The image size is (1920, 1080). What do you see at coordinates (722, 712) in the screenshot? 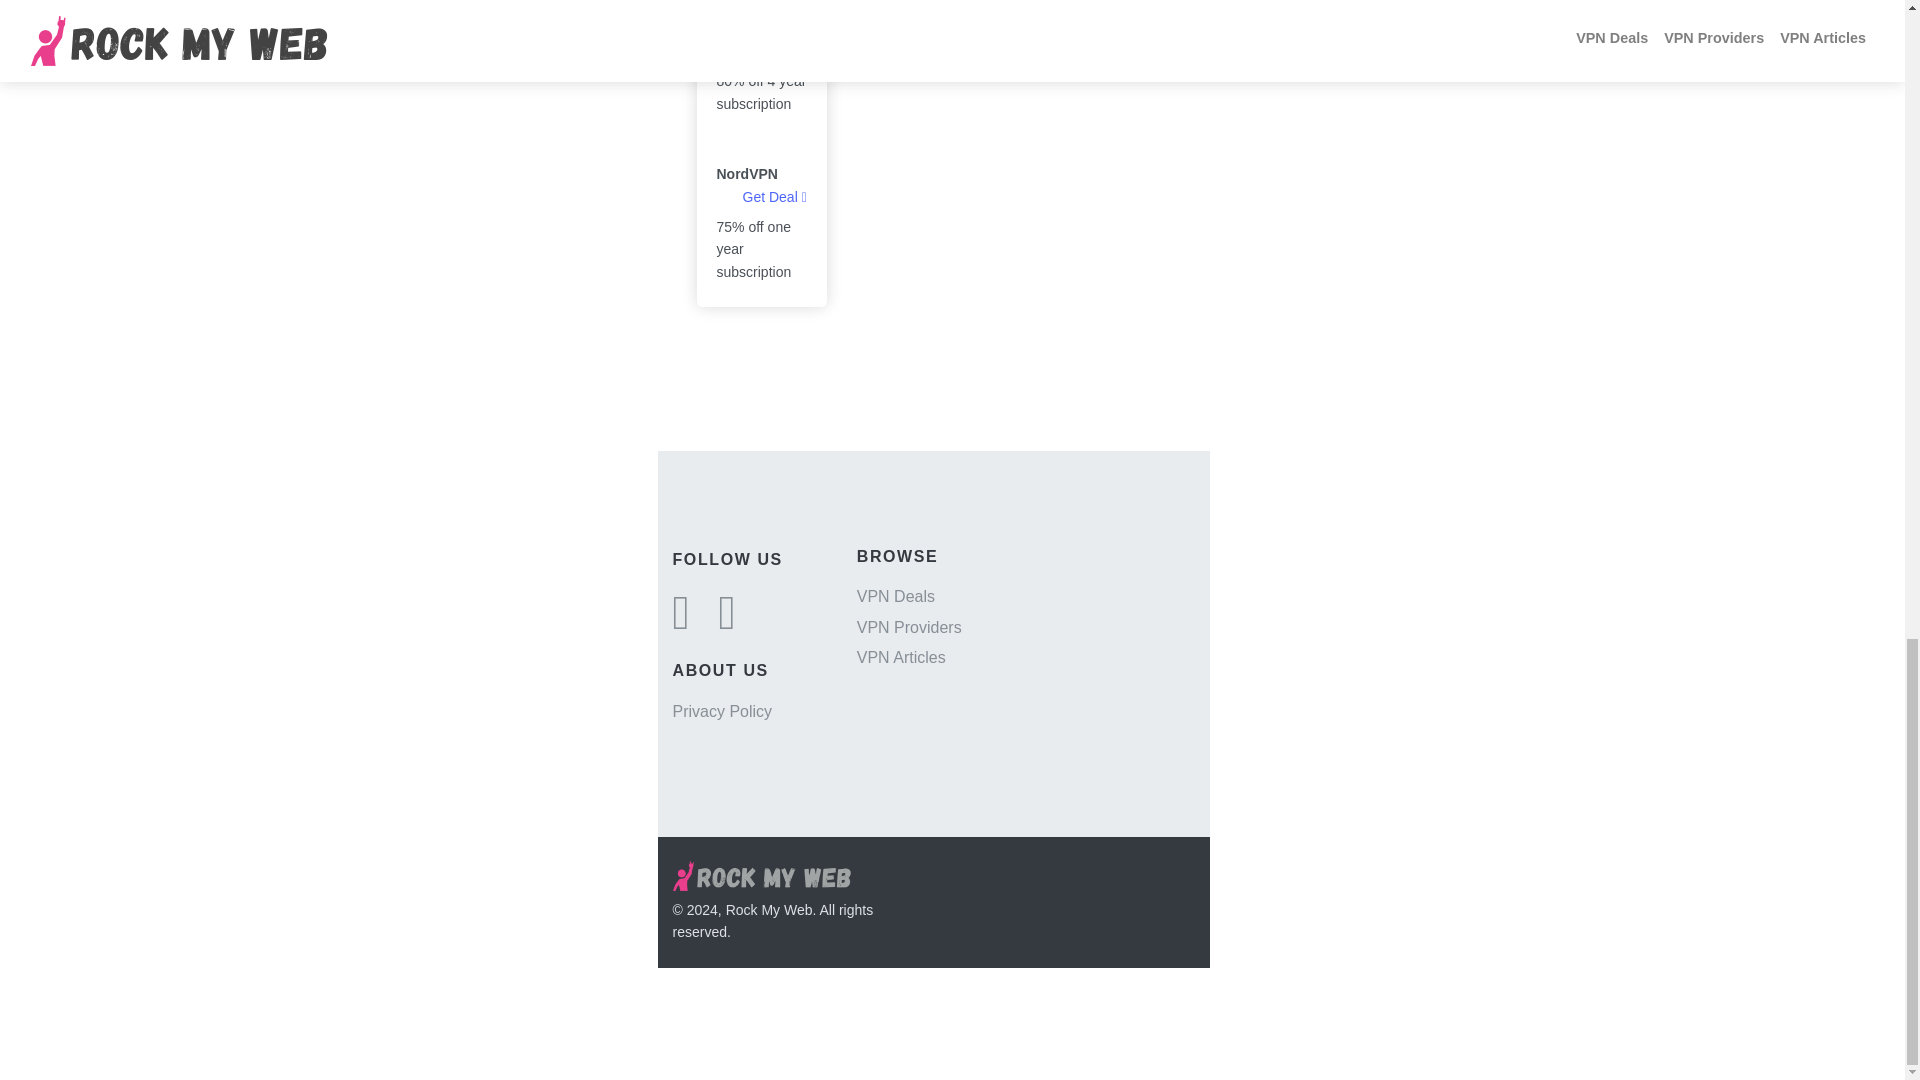
I see `Privacy Policy` at bounding box center [722, 712].